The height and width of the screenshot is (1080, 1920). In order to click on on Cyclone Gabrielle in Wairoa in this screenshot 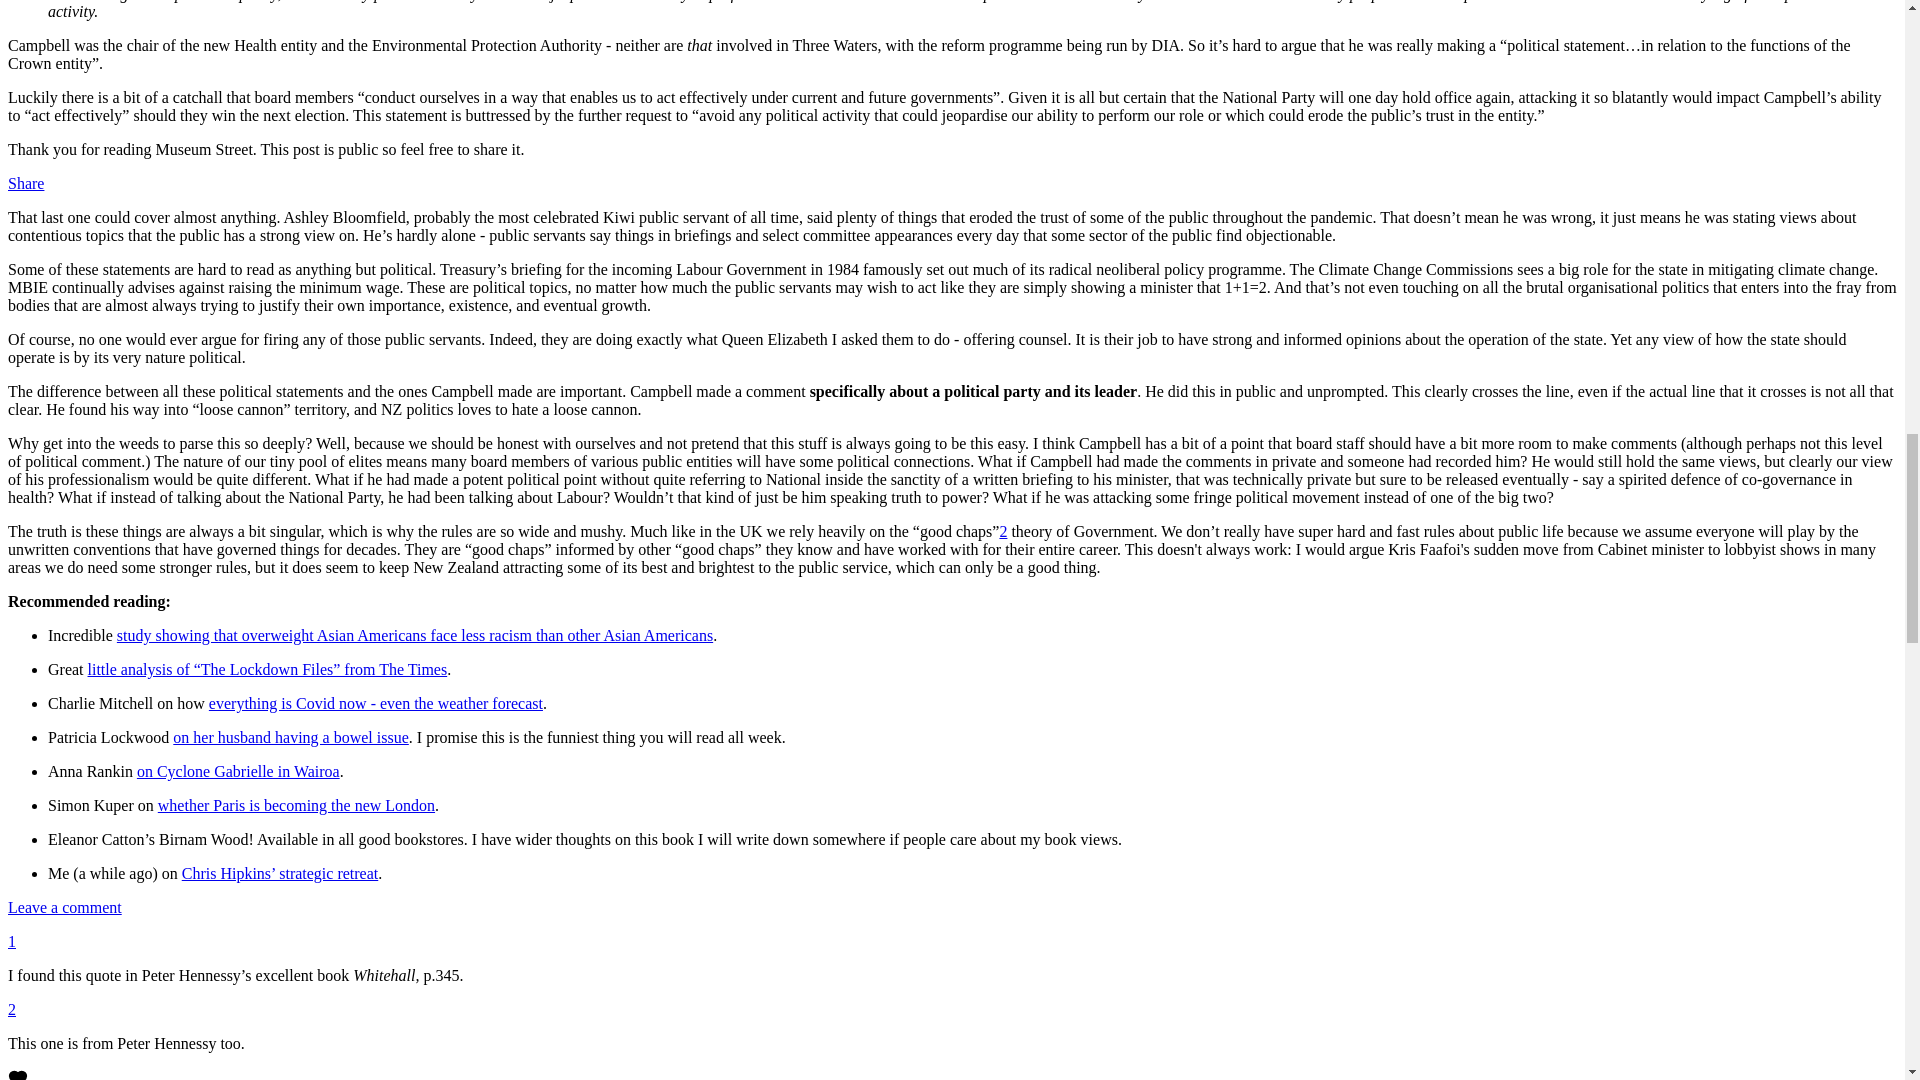, I will do `click(238, 770)`.